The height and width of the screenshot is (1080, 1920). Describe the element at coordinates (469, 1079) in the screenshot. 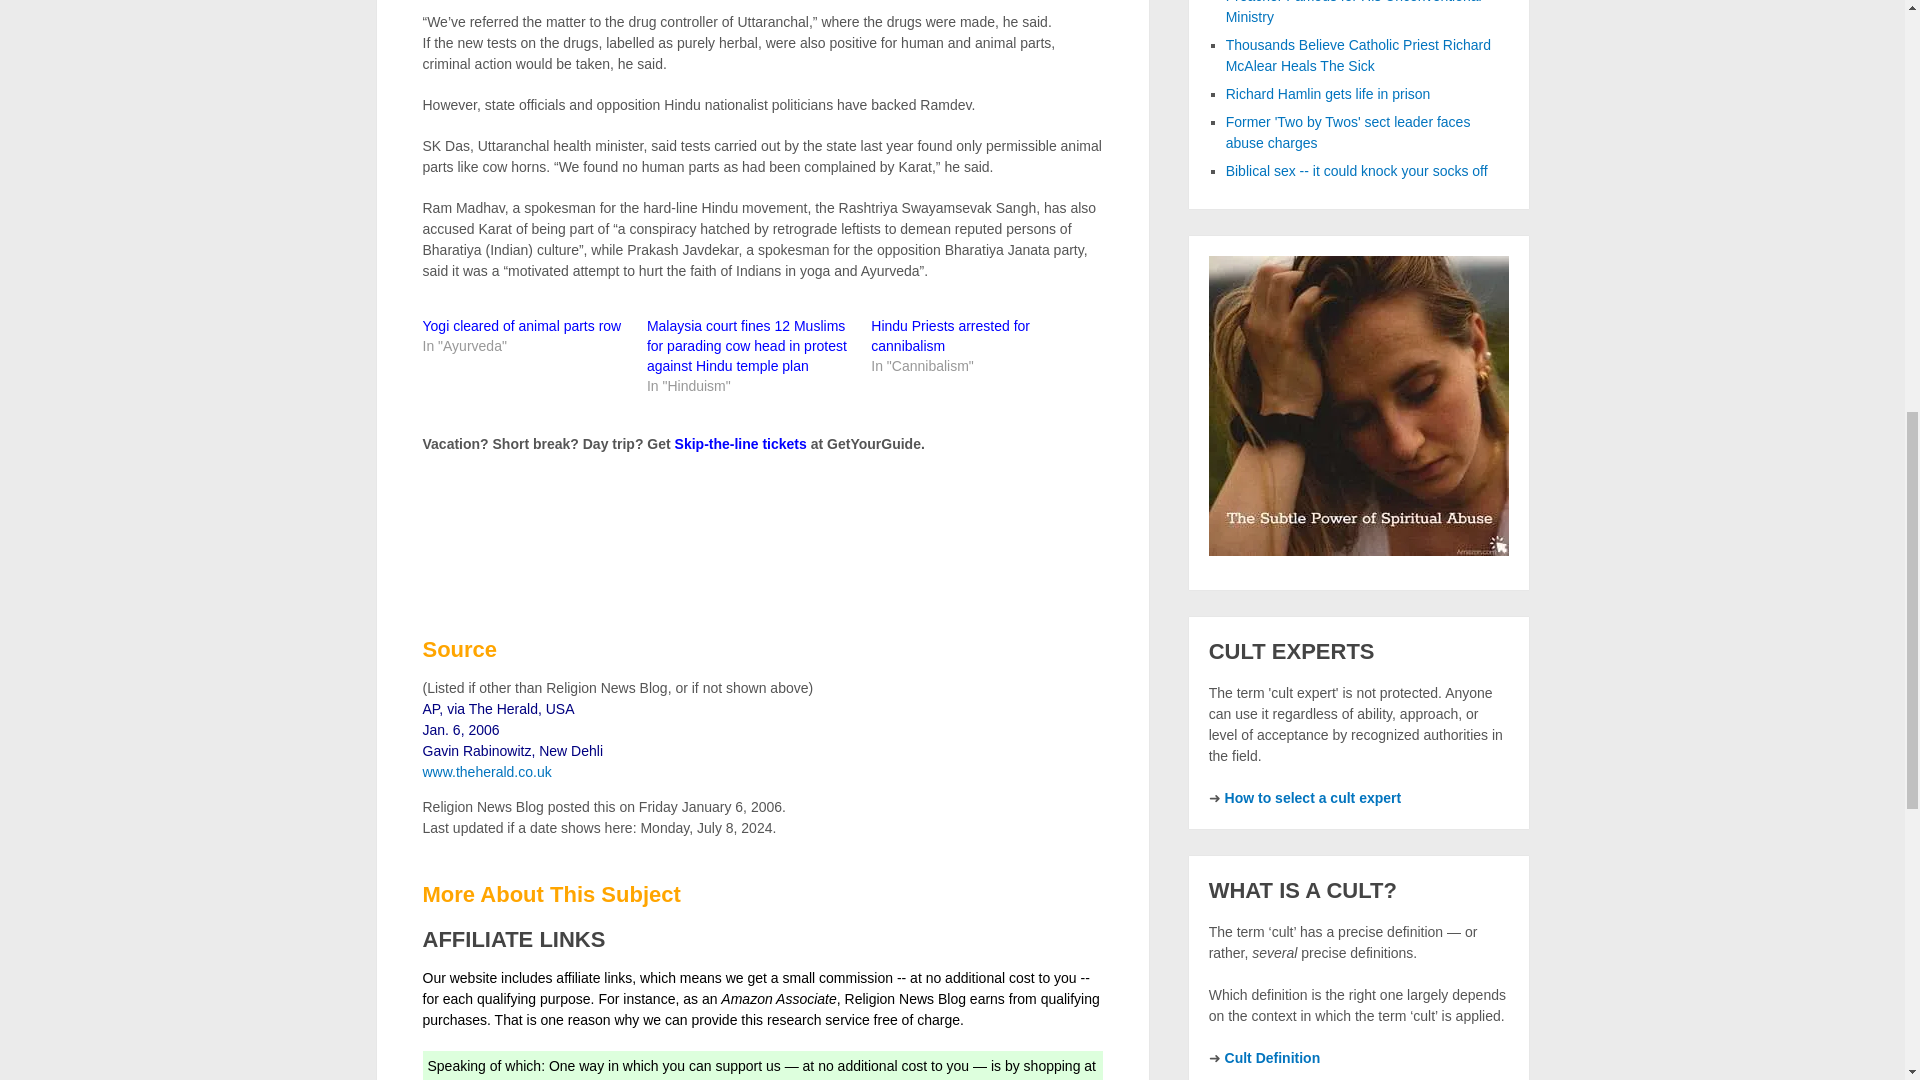

I see `Amazon.com` at that location.